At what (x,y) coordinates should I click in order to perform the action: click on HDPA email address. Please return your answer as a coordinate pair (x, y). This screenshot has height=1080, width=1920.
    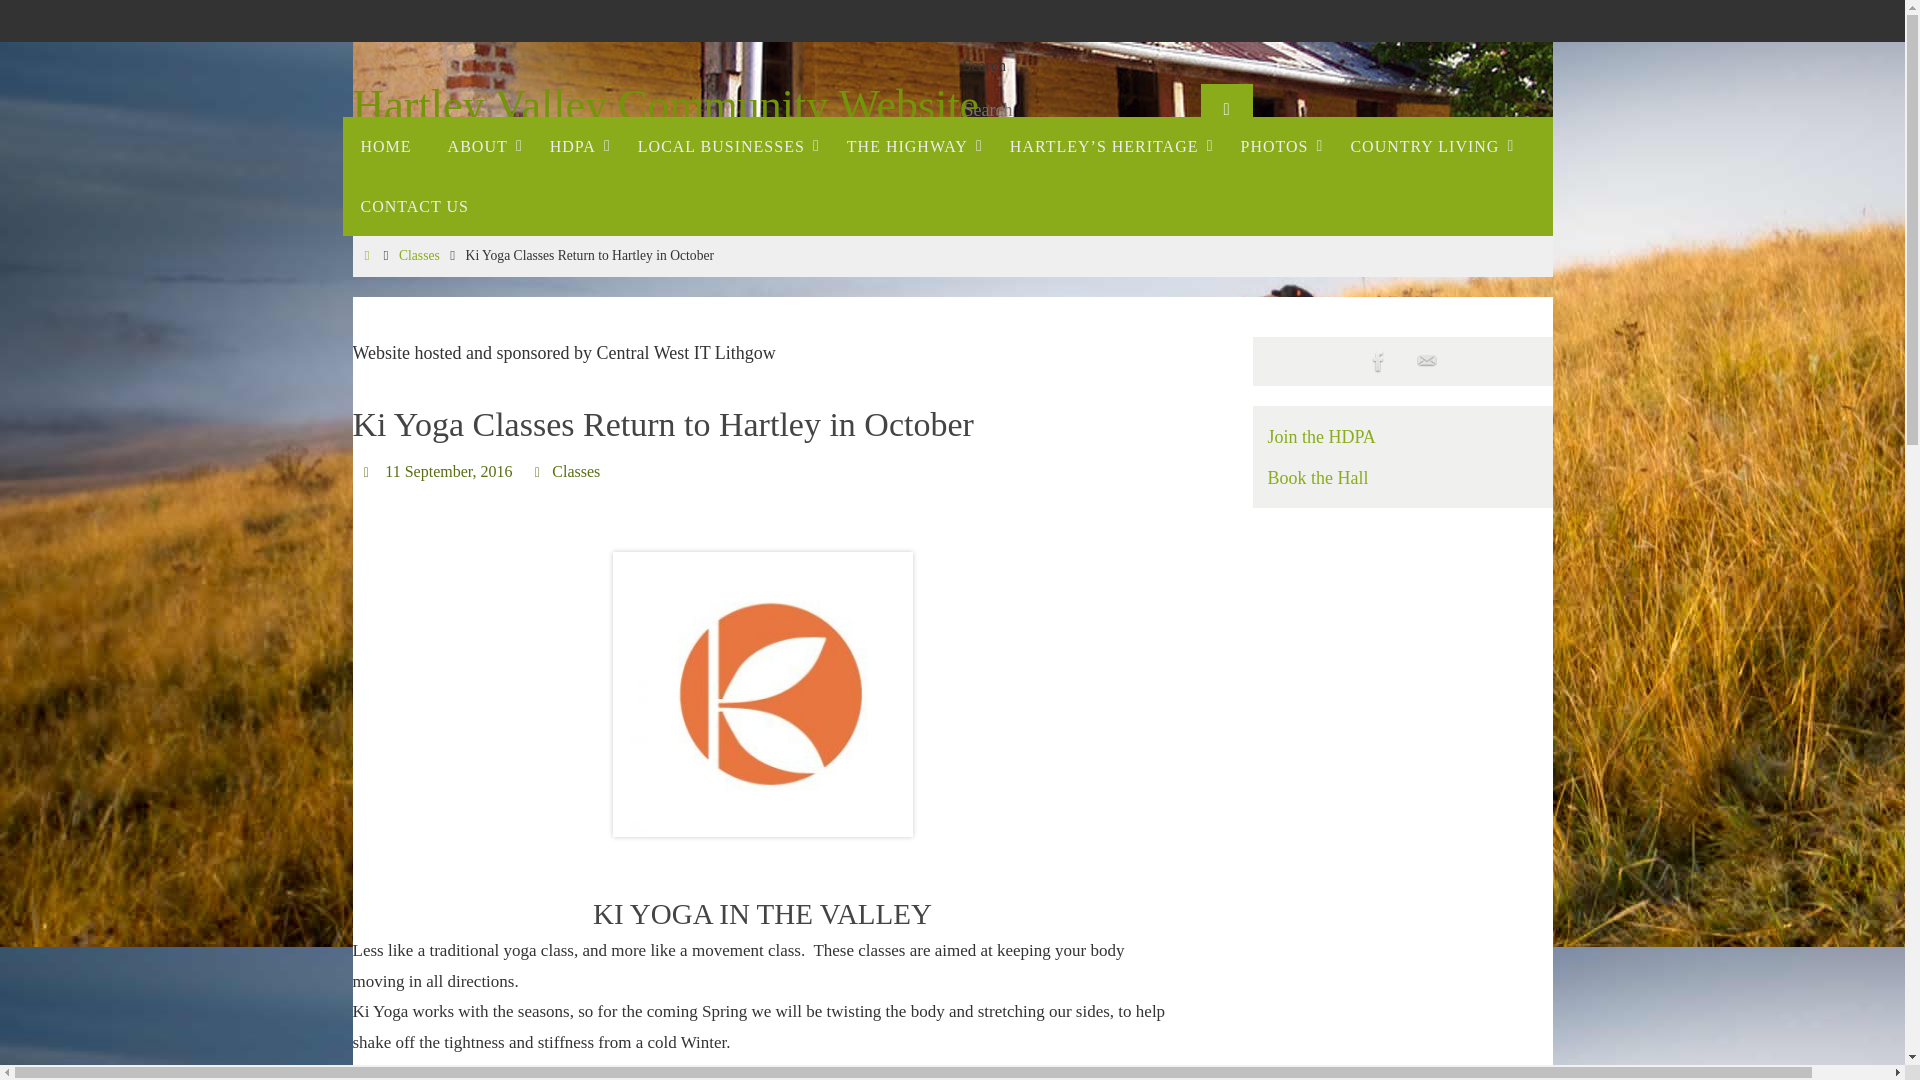
    Looking at the image, I should click on (1426, 362).